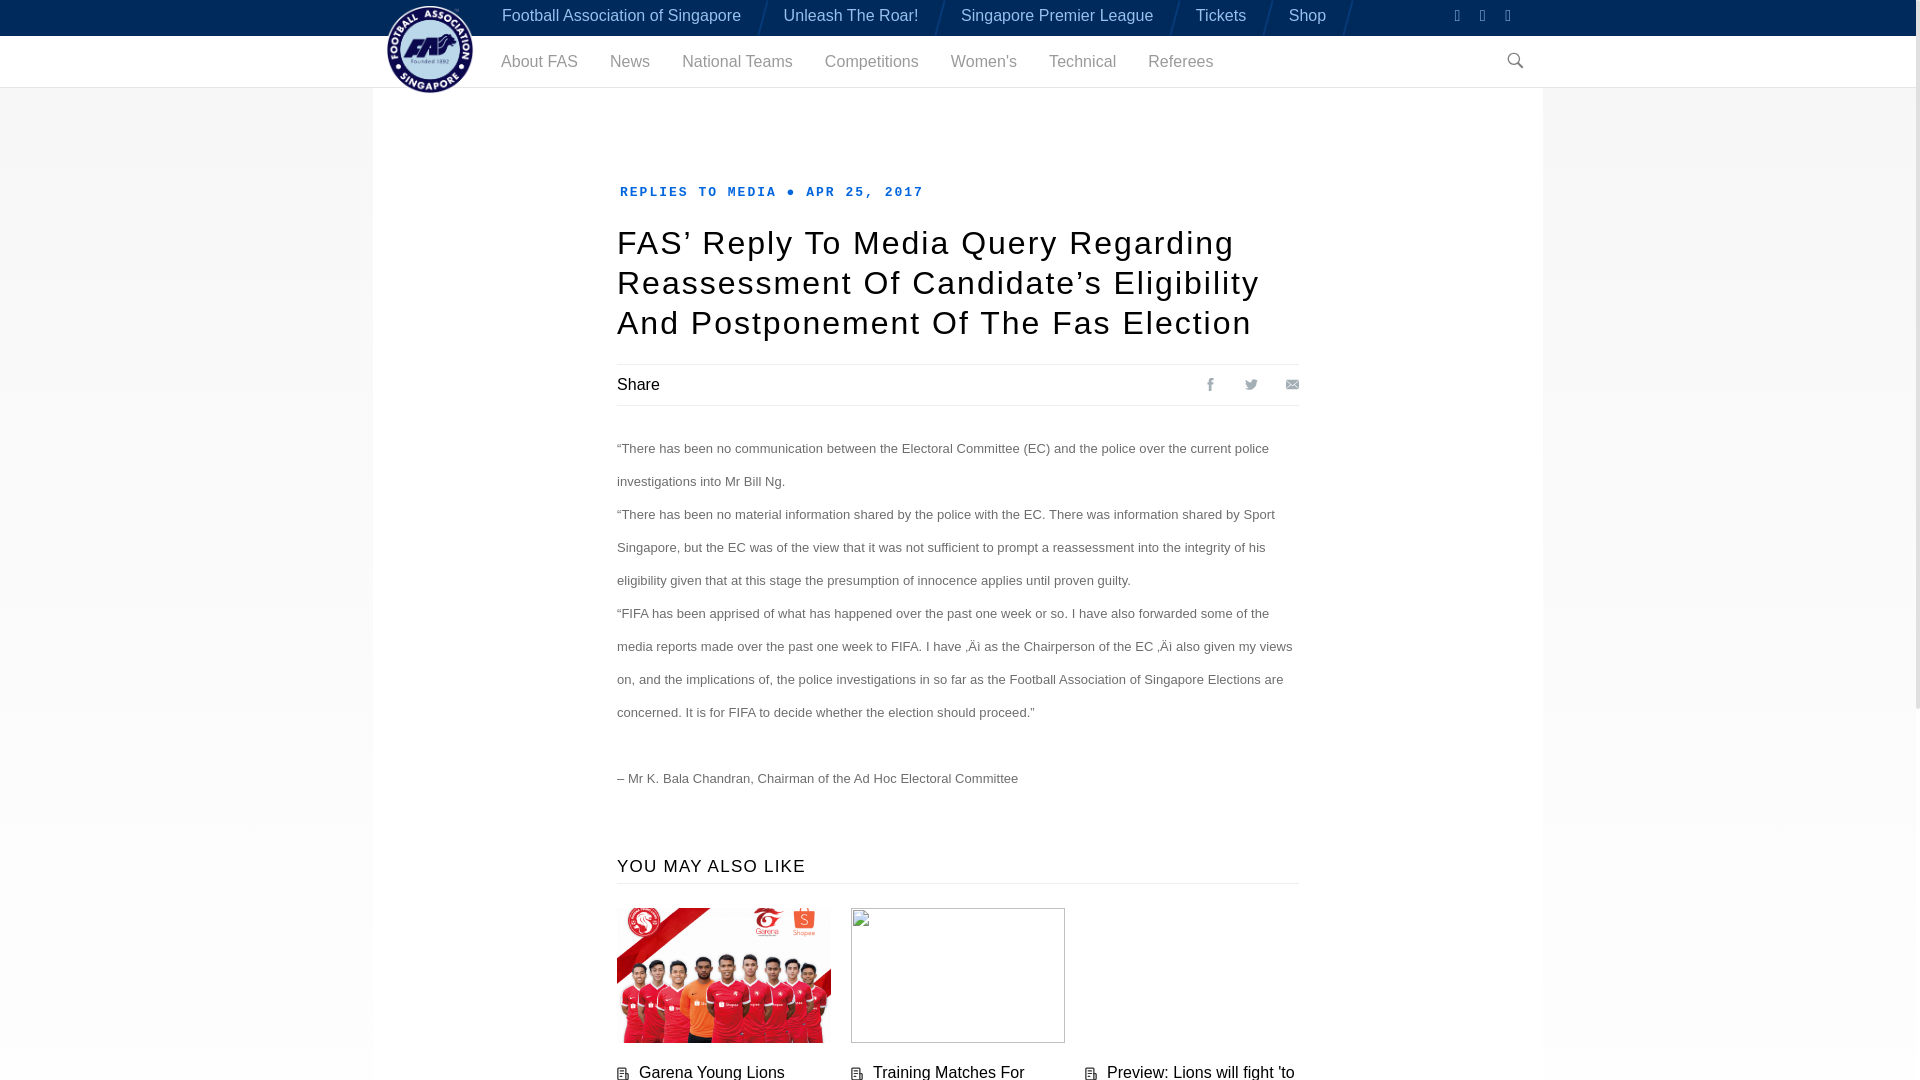 This screenshot has width=1920, height=1080. What do you see at coordinates (736, 61) in the screenshot?
I see `National Teams` at bounding box center [736, 61].